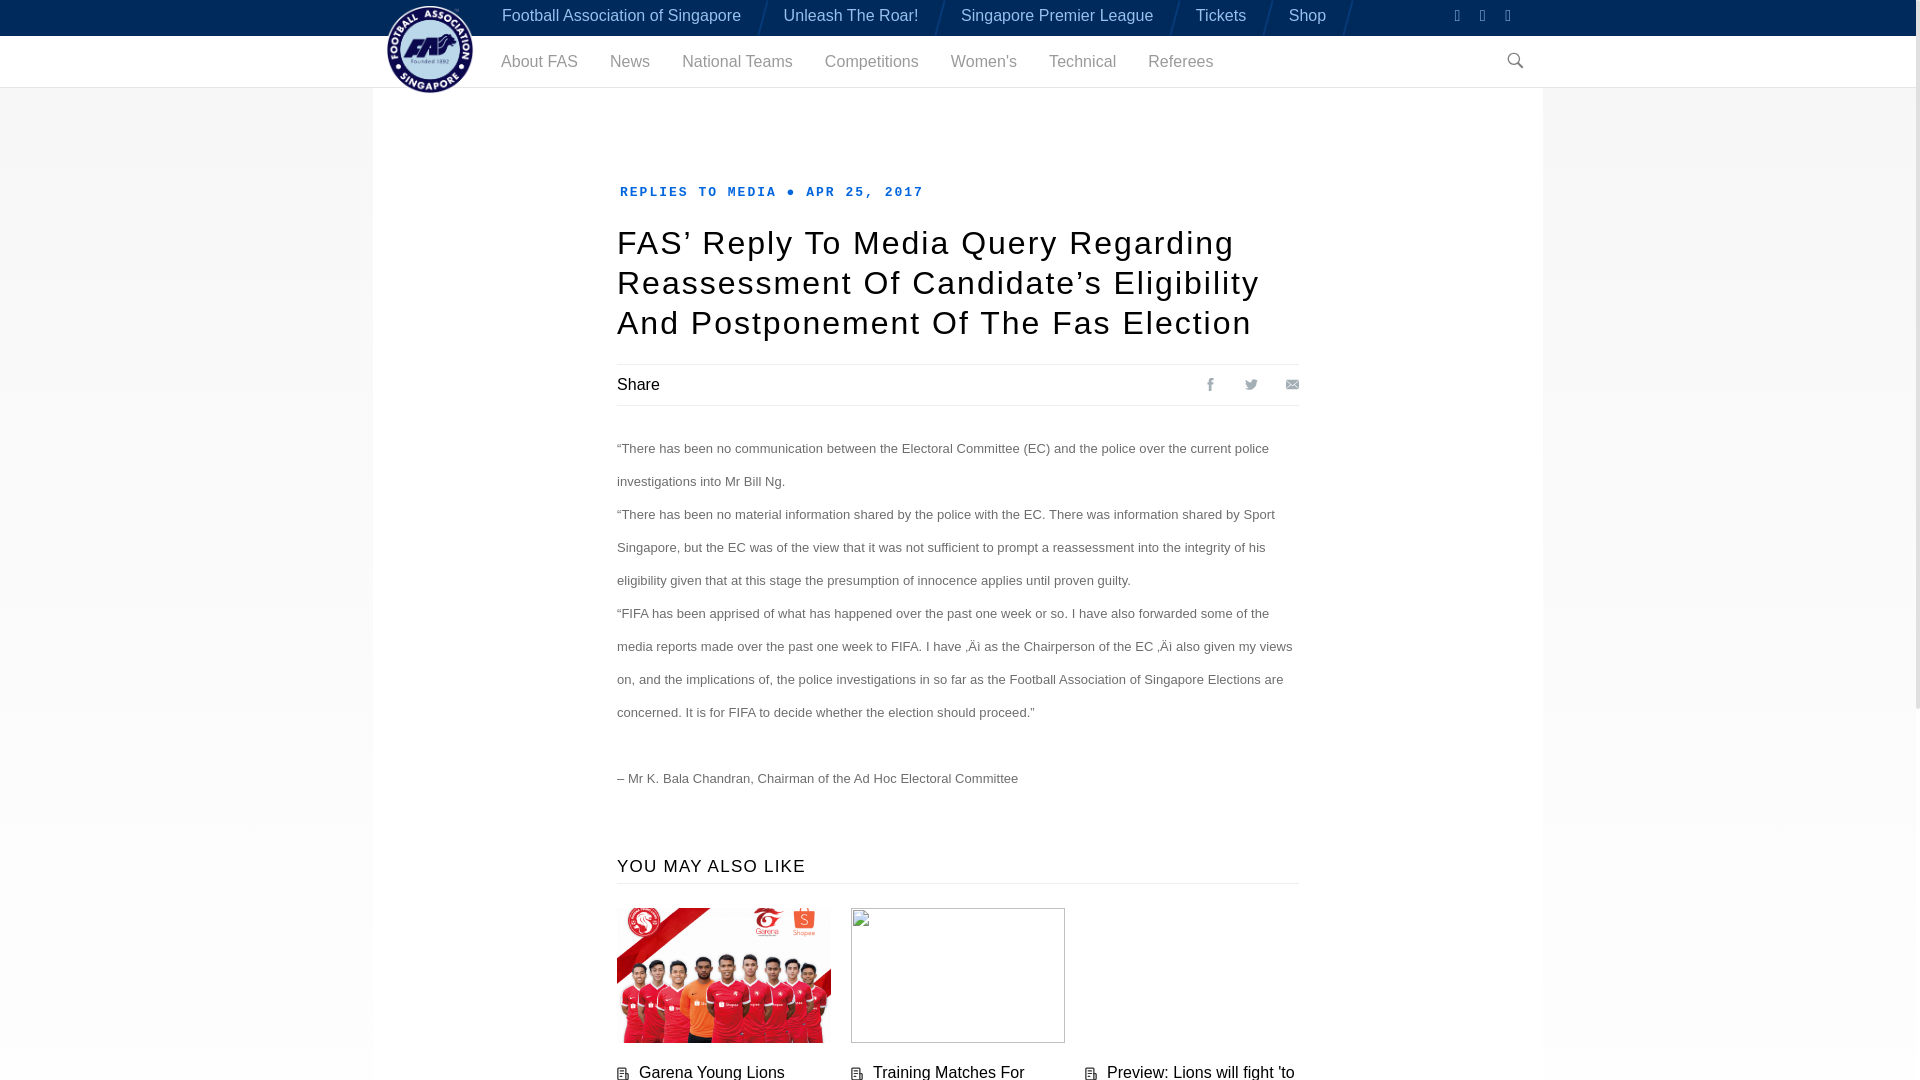 This screenshot has width=1920, height=1080. What do you see at coordinates (736, 61) in the screenshot?
I see `National Teams` at bounding box center [736, 61].